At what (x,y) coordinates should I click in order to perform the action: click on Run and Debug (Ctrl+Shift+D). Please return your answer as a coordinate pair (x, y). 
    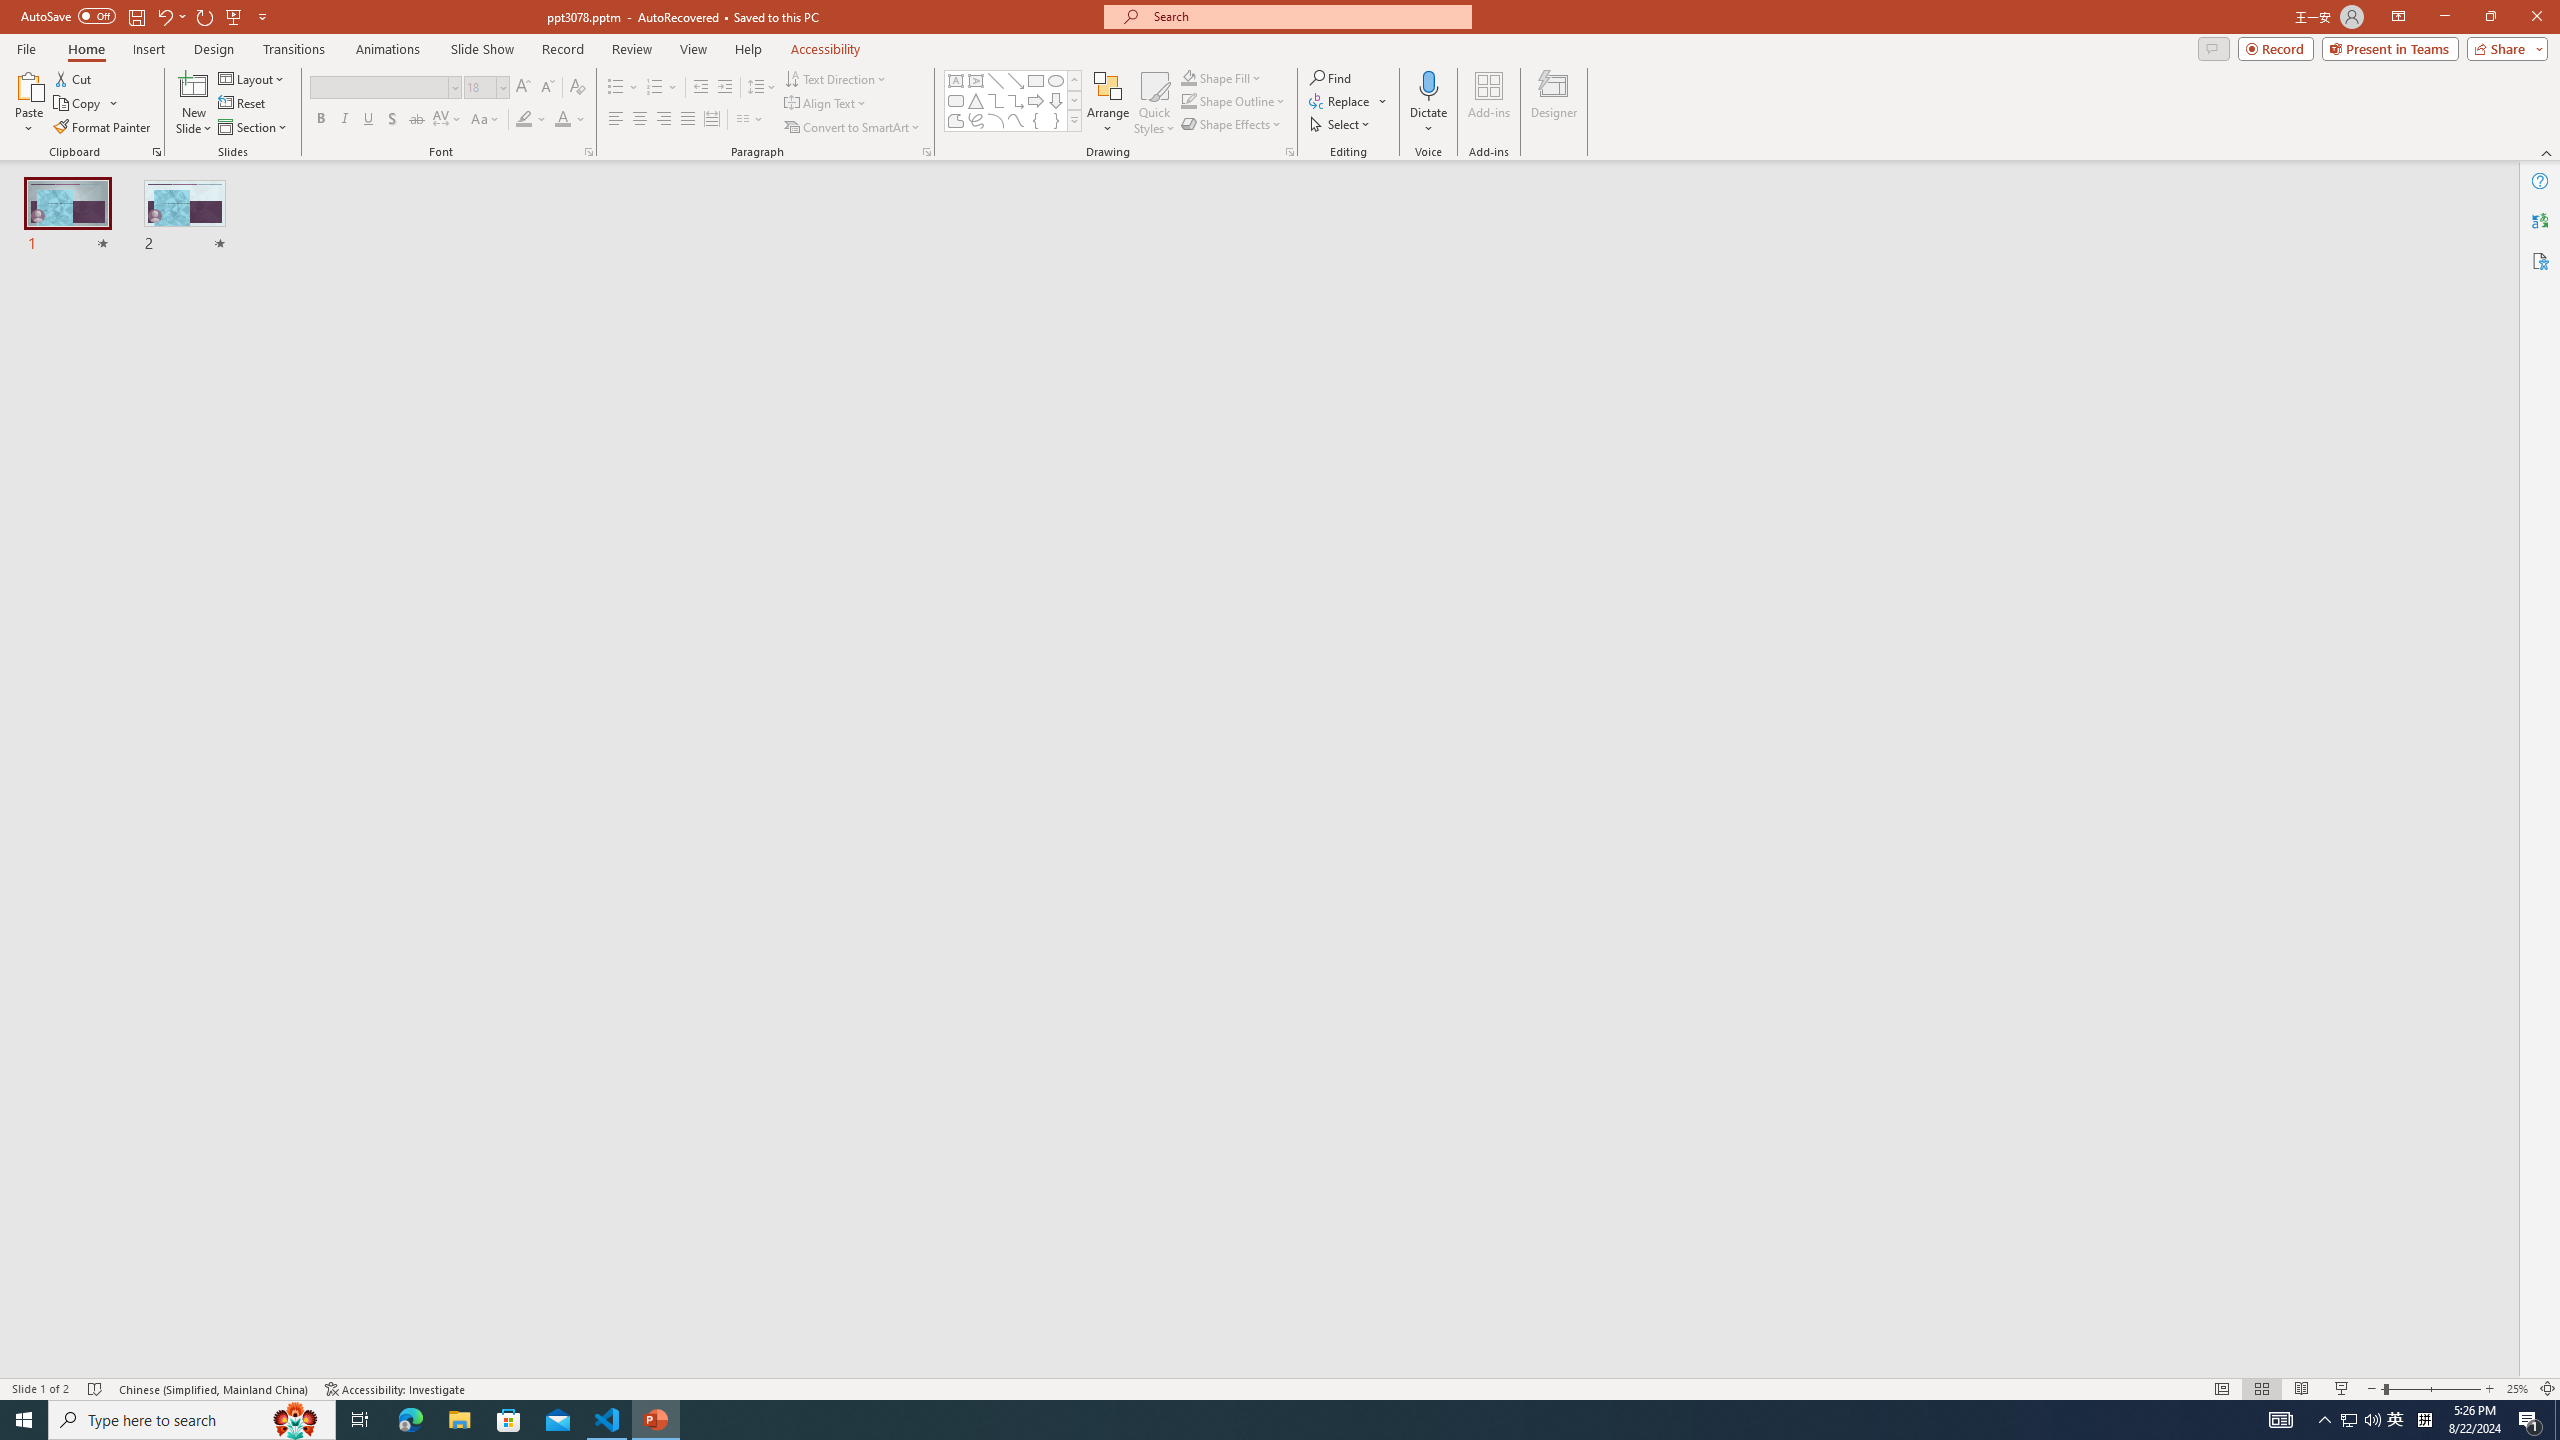
    Looking at the image, I should click on (136, 622).